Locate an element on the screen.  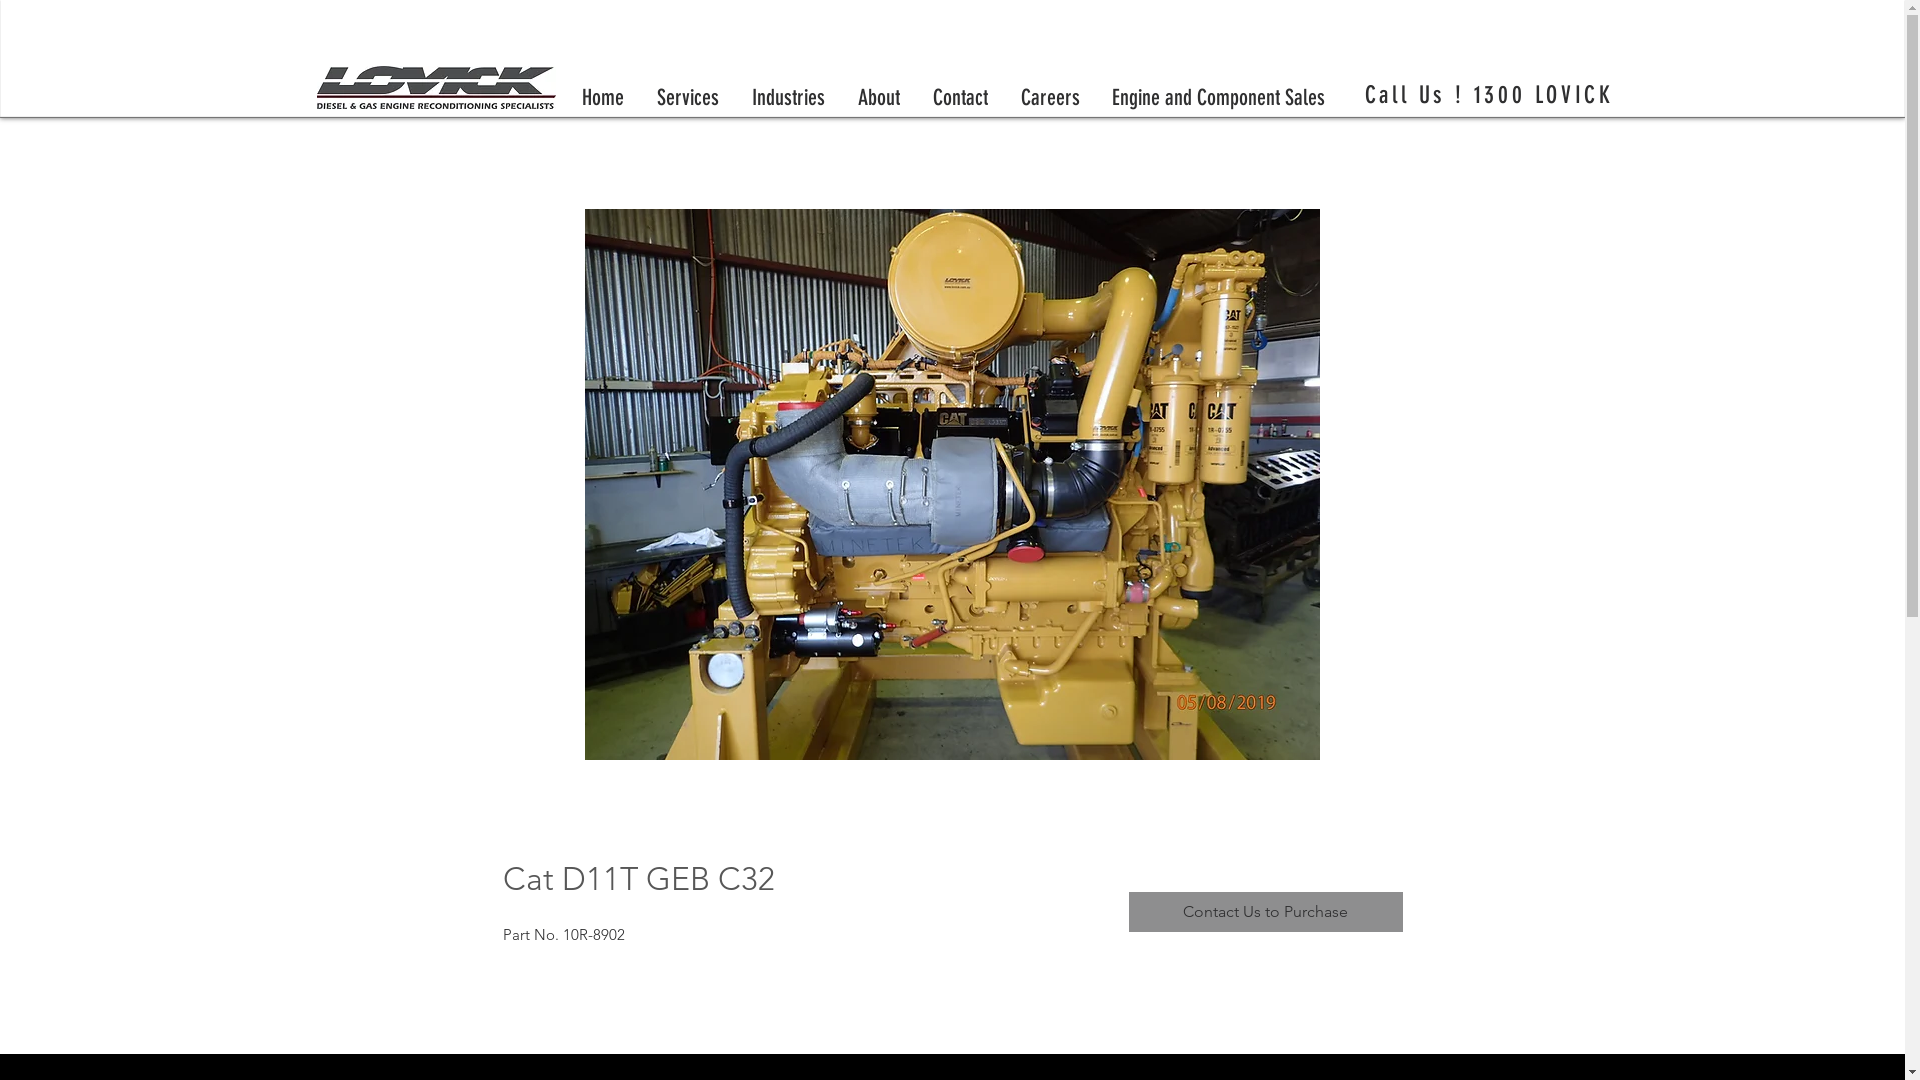
Contact Us to Purchase is located at coordinates (1266, 912).